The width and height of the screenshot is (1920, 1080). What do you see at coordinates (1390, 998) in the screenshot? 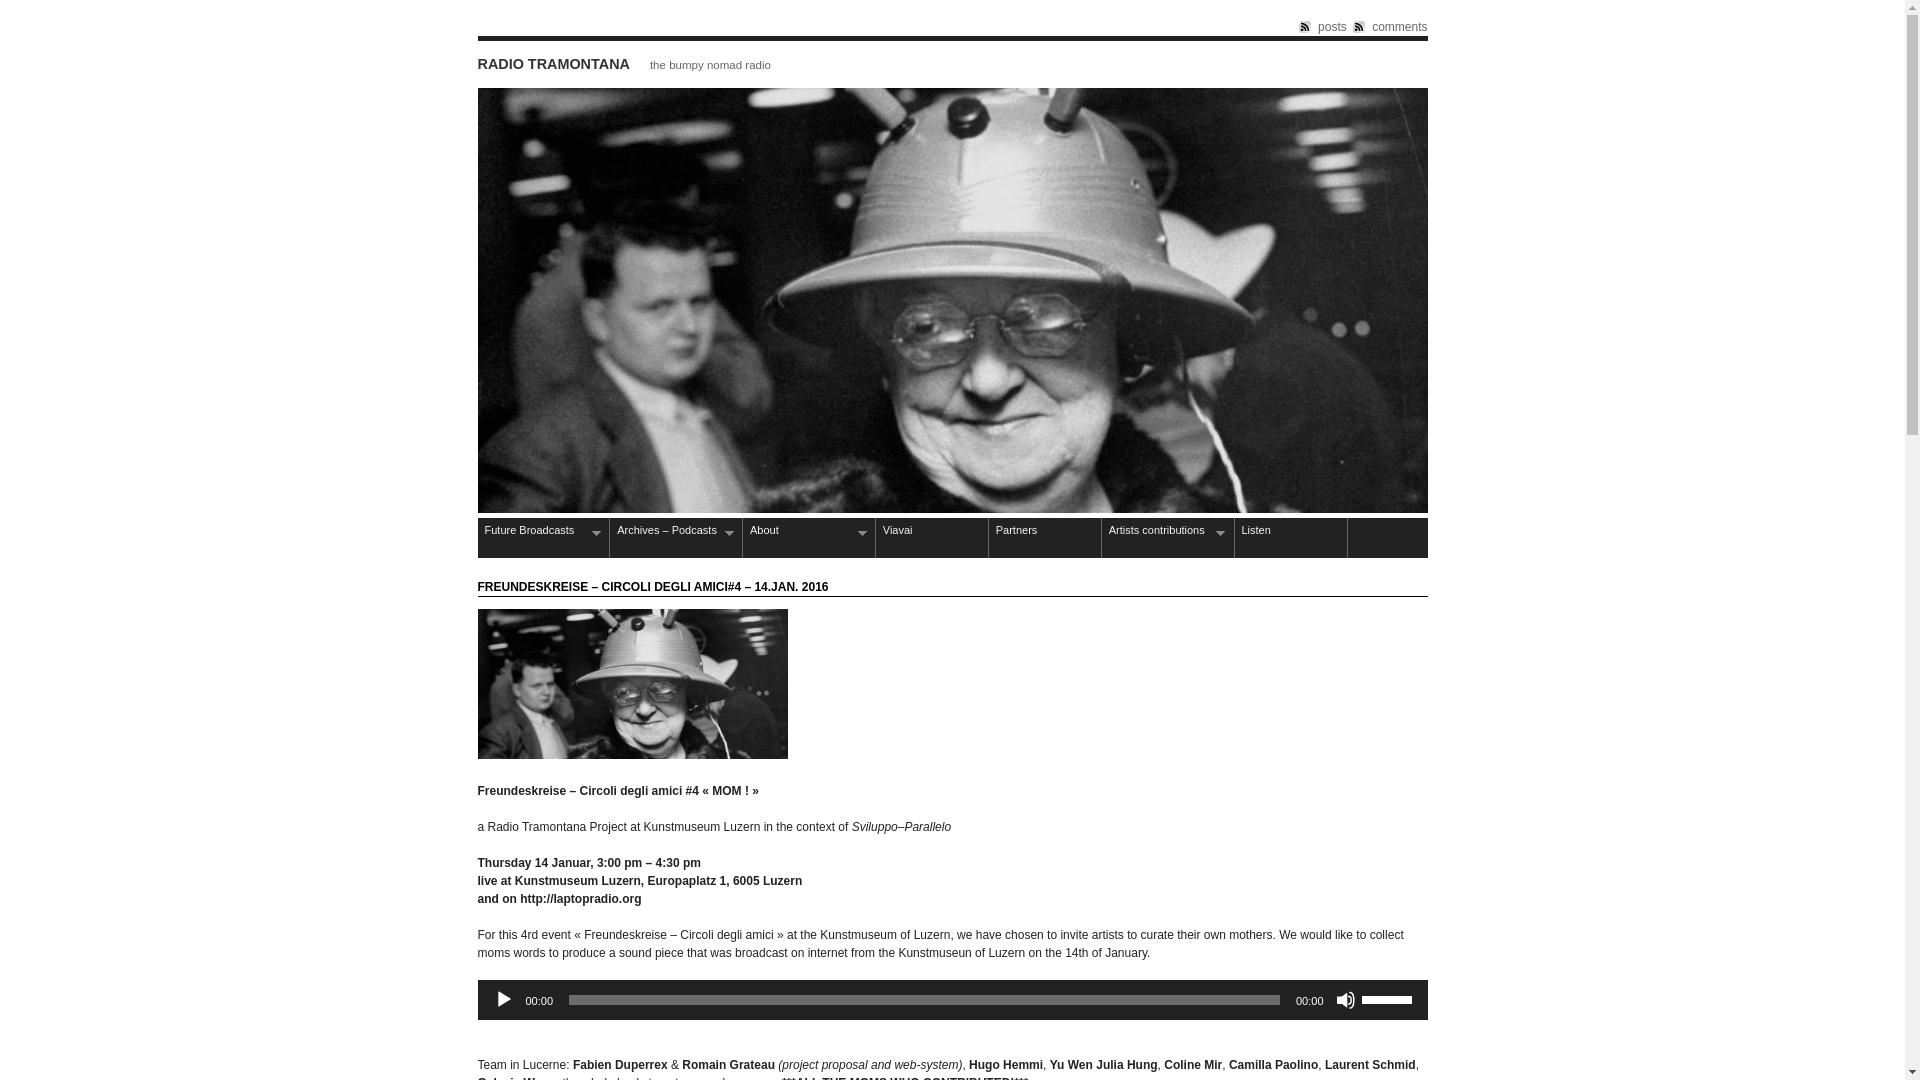
I see `Use Up/Down Arrow keys to increase or decrease volume.` at bounding box center [1390, 998].